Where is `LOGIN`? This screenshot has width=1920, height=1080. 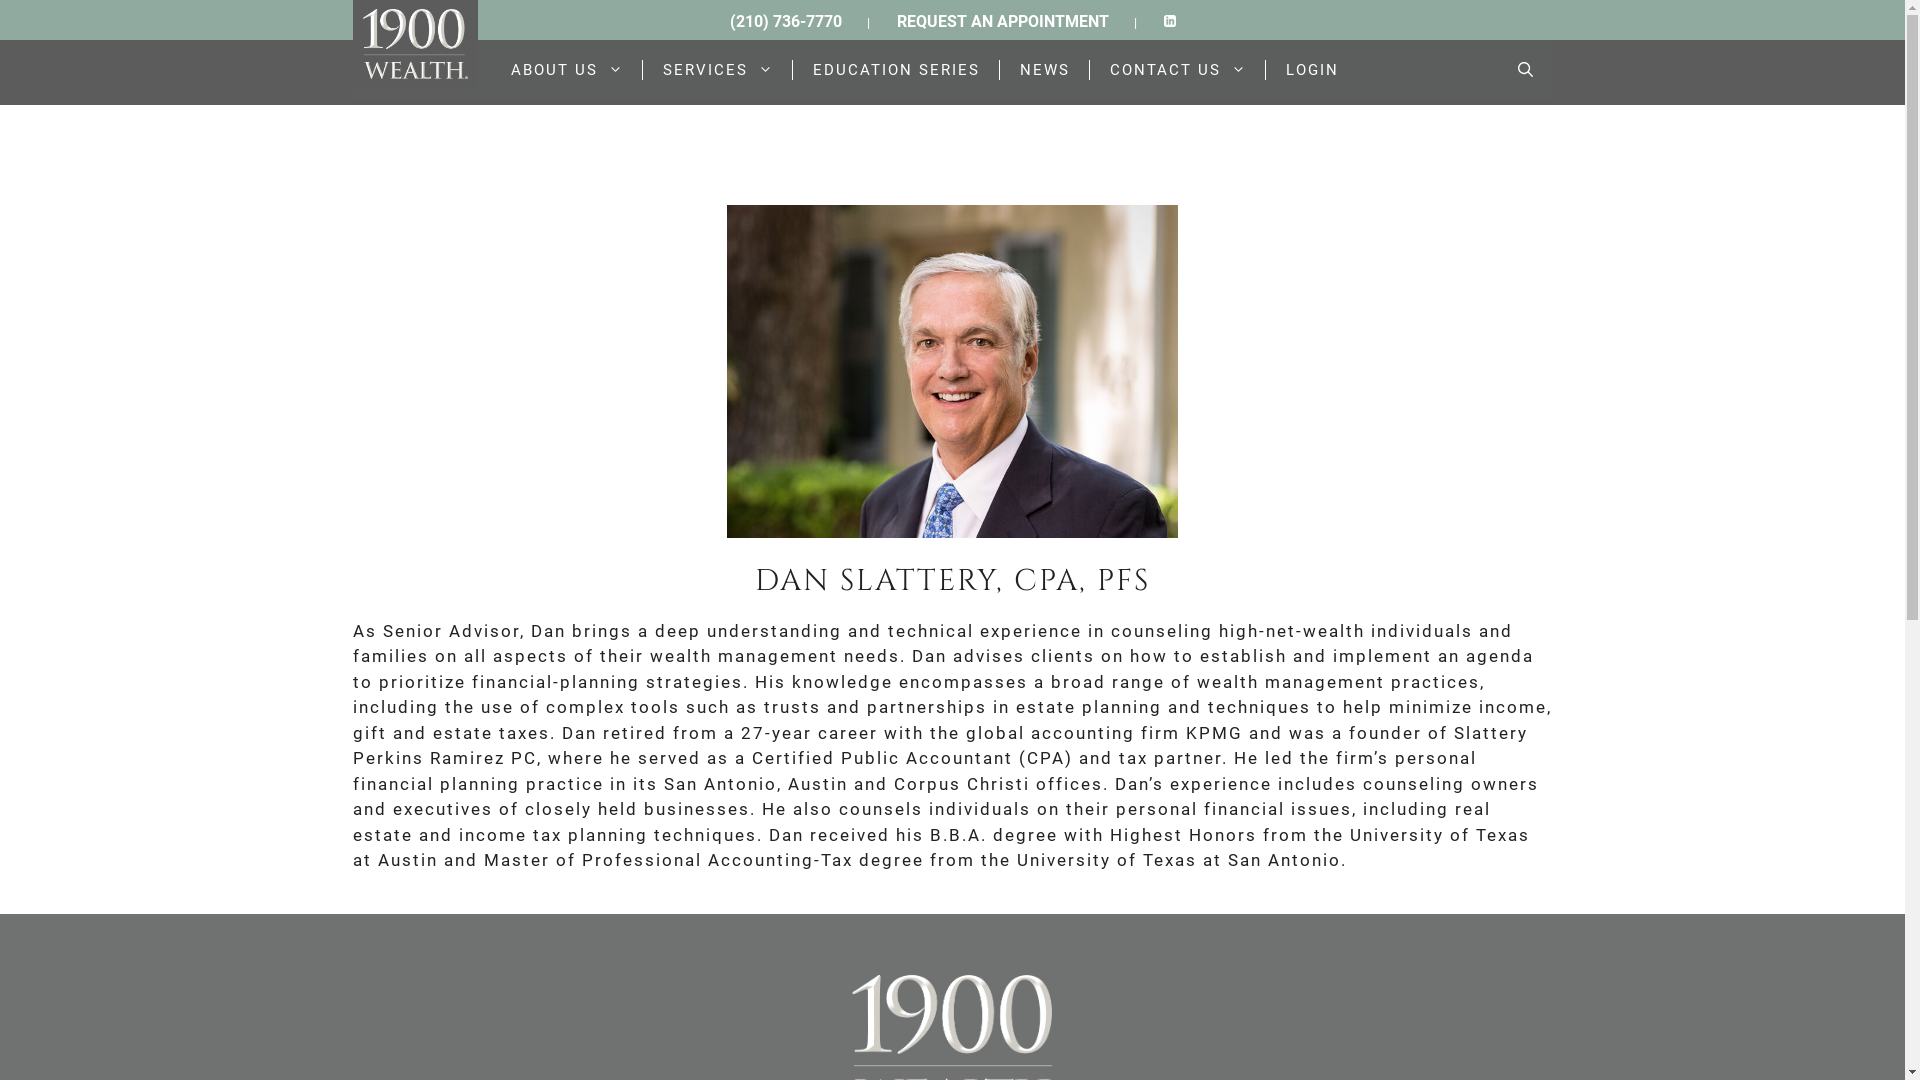 LOGIN is located at coordinates (1312, 70).